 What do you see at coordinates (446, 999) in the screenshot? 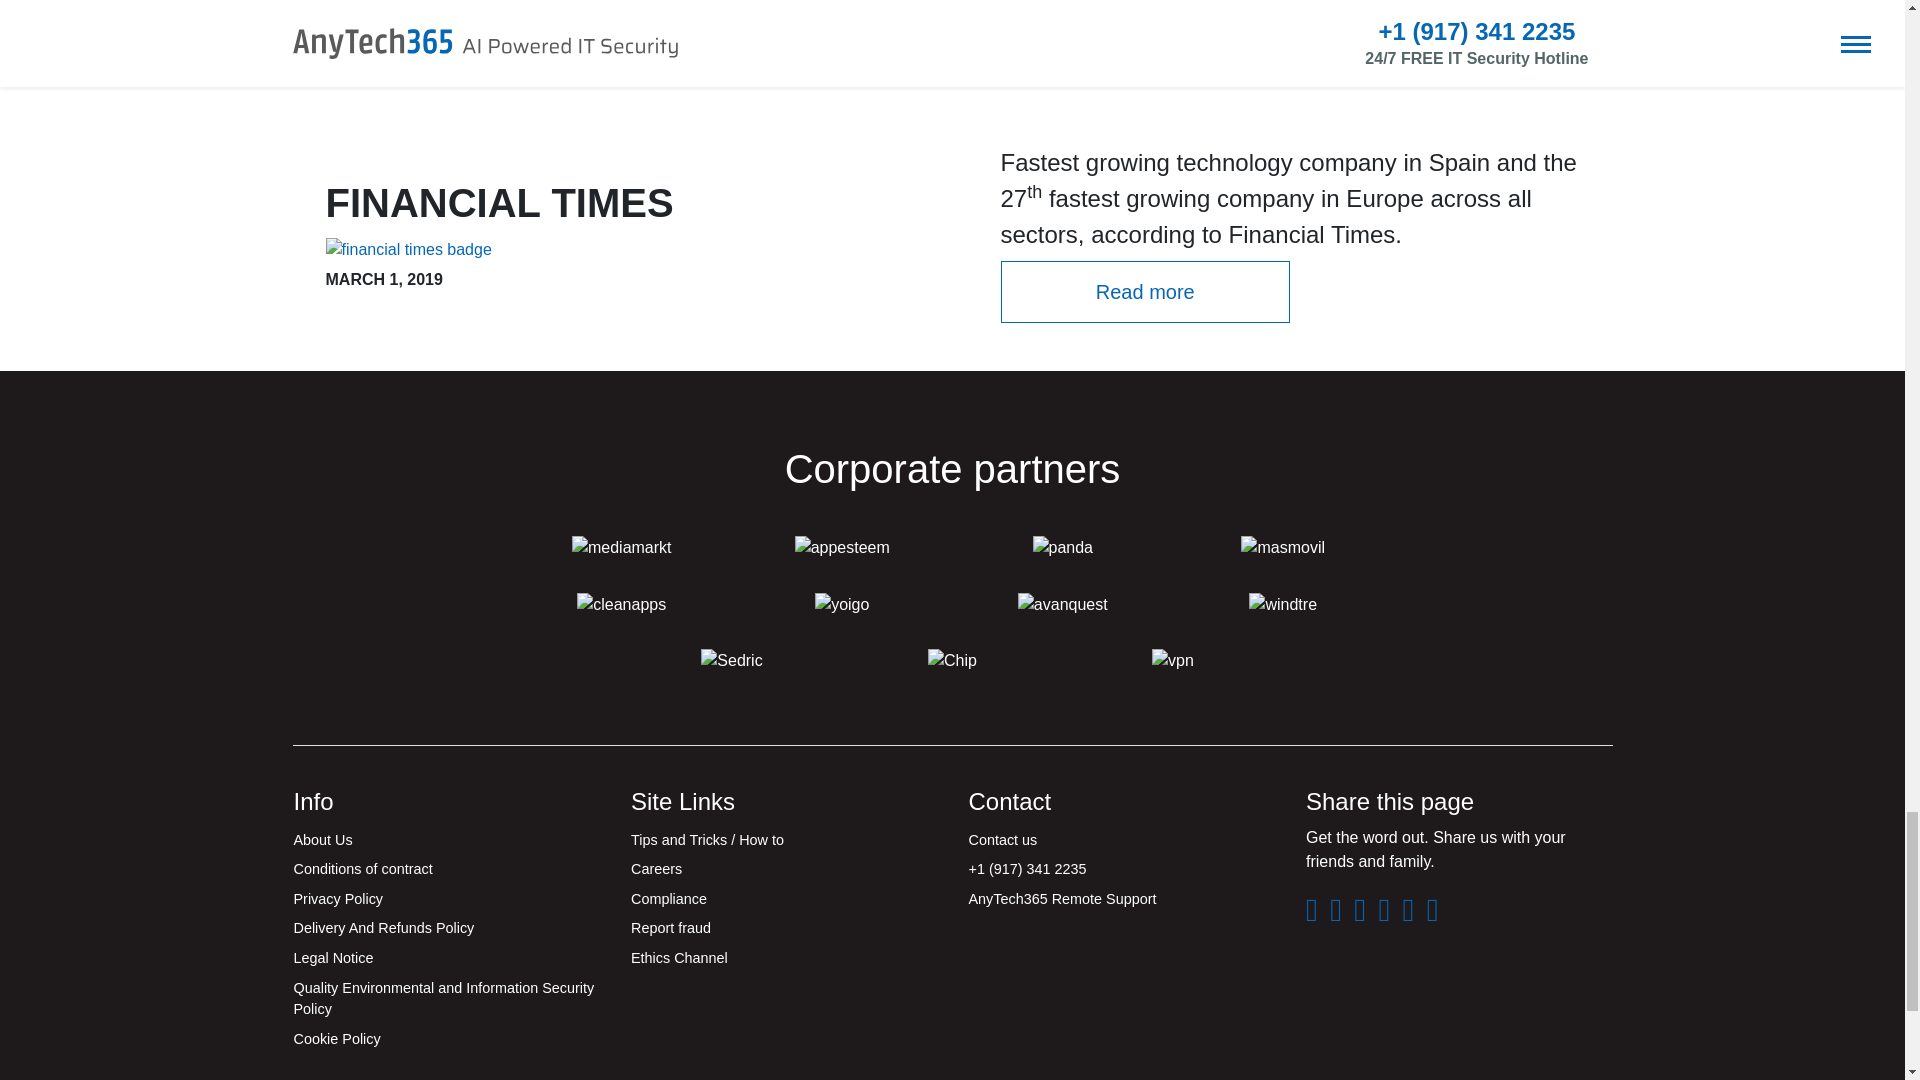
I see `Quality Environmental and Information Security Policy` at bounding box center [446, 999].